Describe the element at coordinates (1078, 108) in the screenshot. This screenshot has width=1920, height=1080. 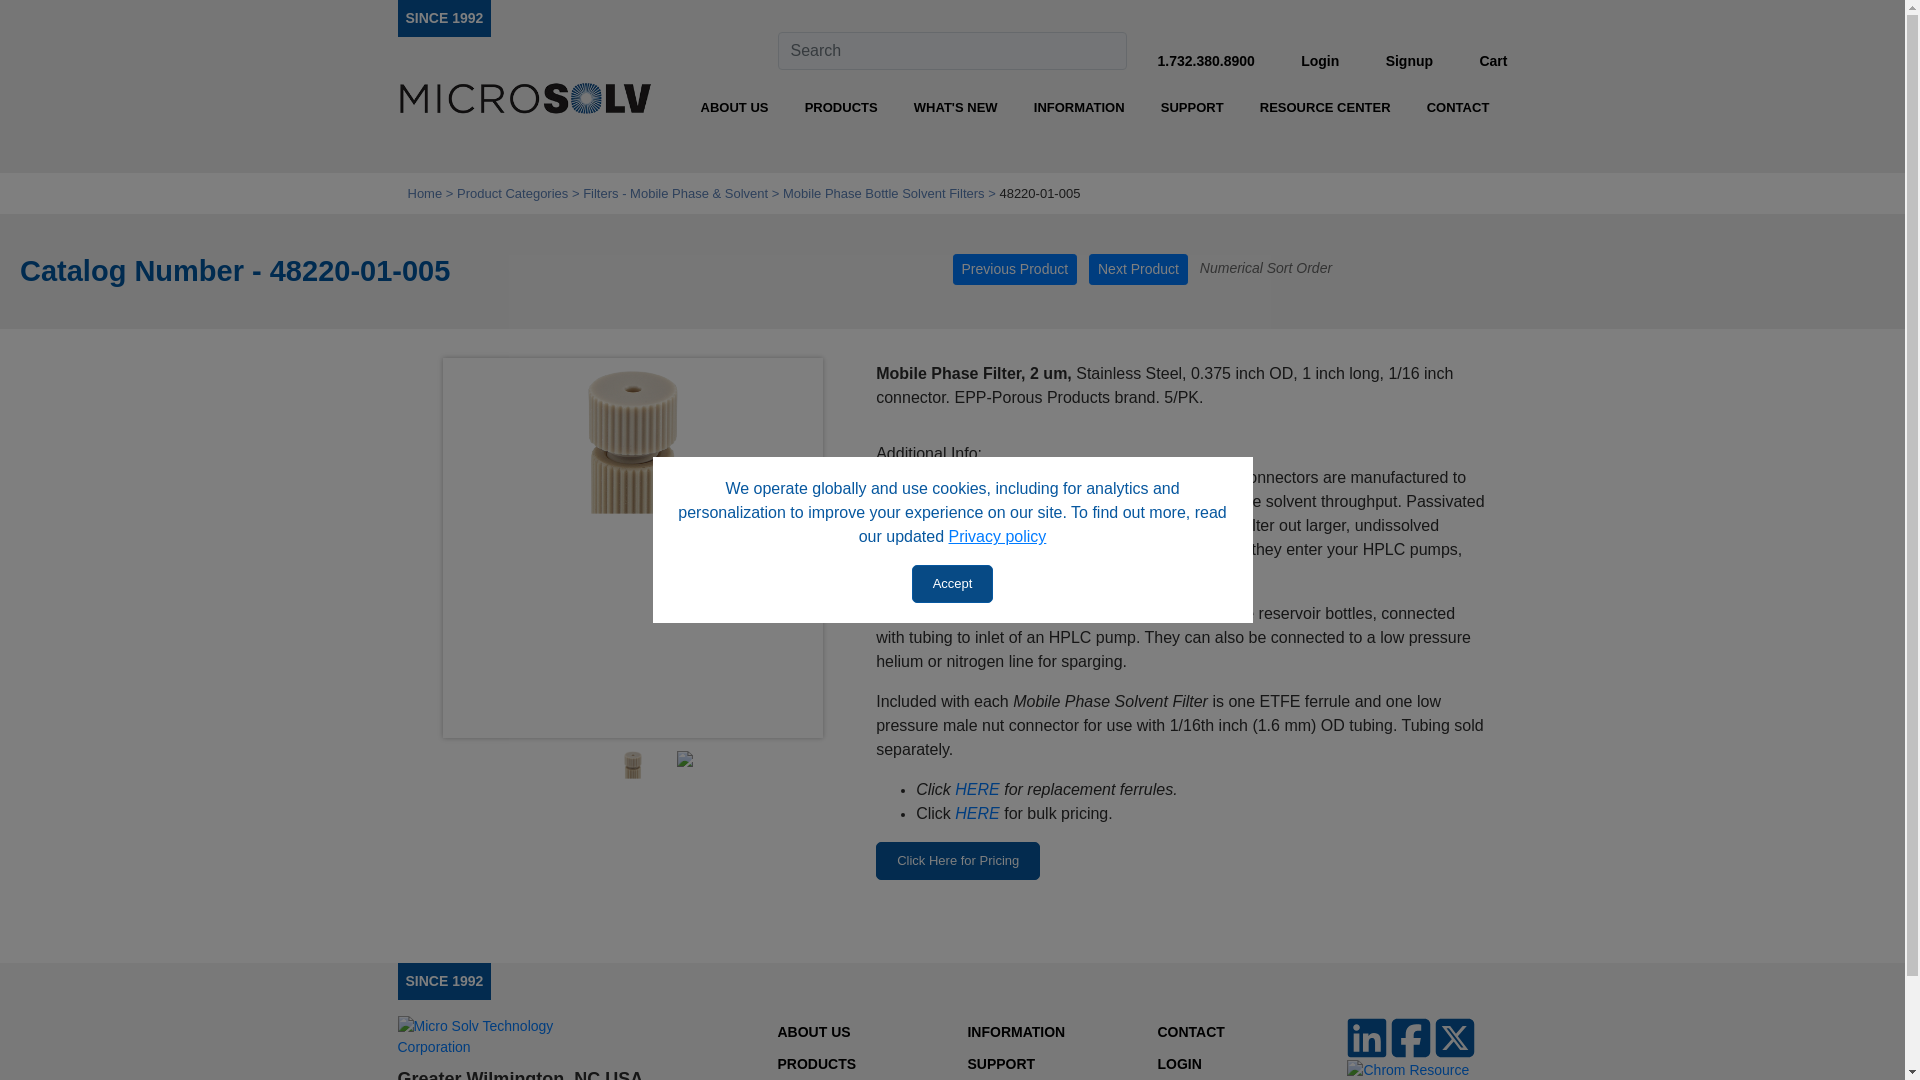
I see `Information` at that location.